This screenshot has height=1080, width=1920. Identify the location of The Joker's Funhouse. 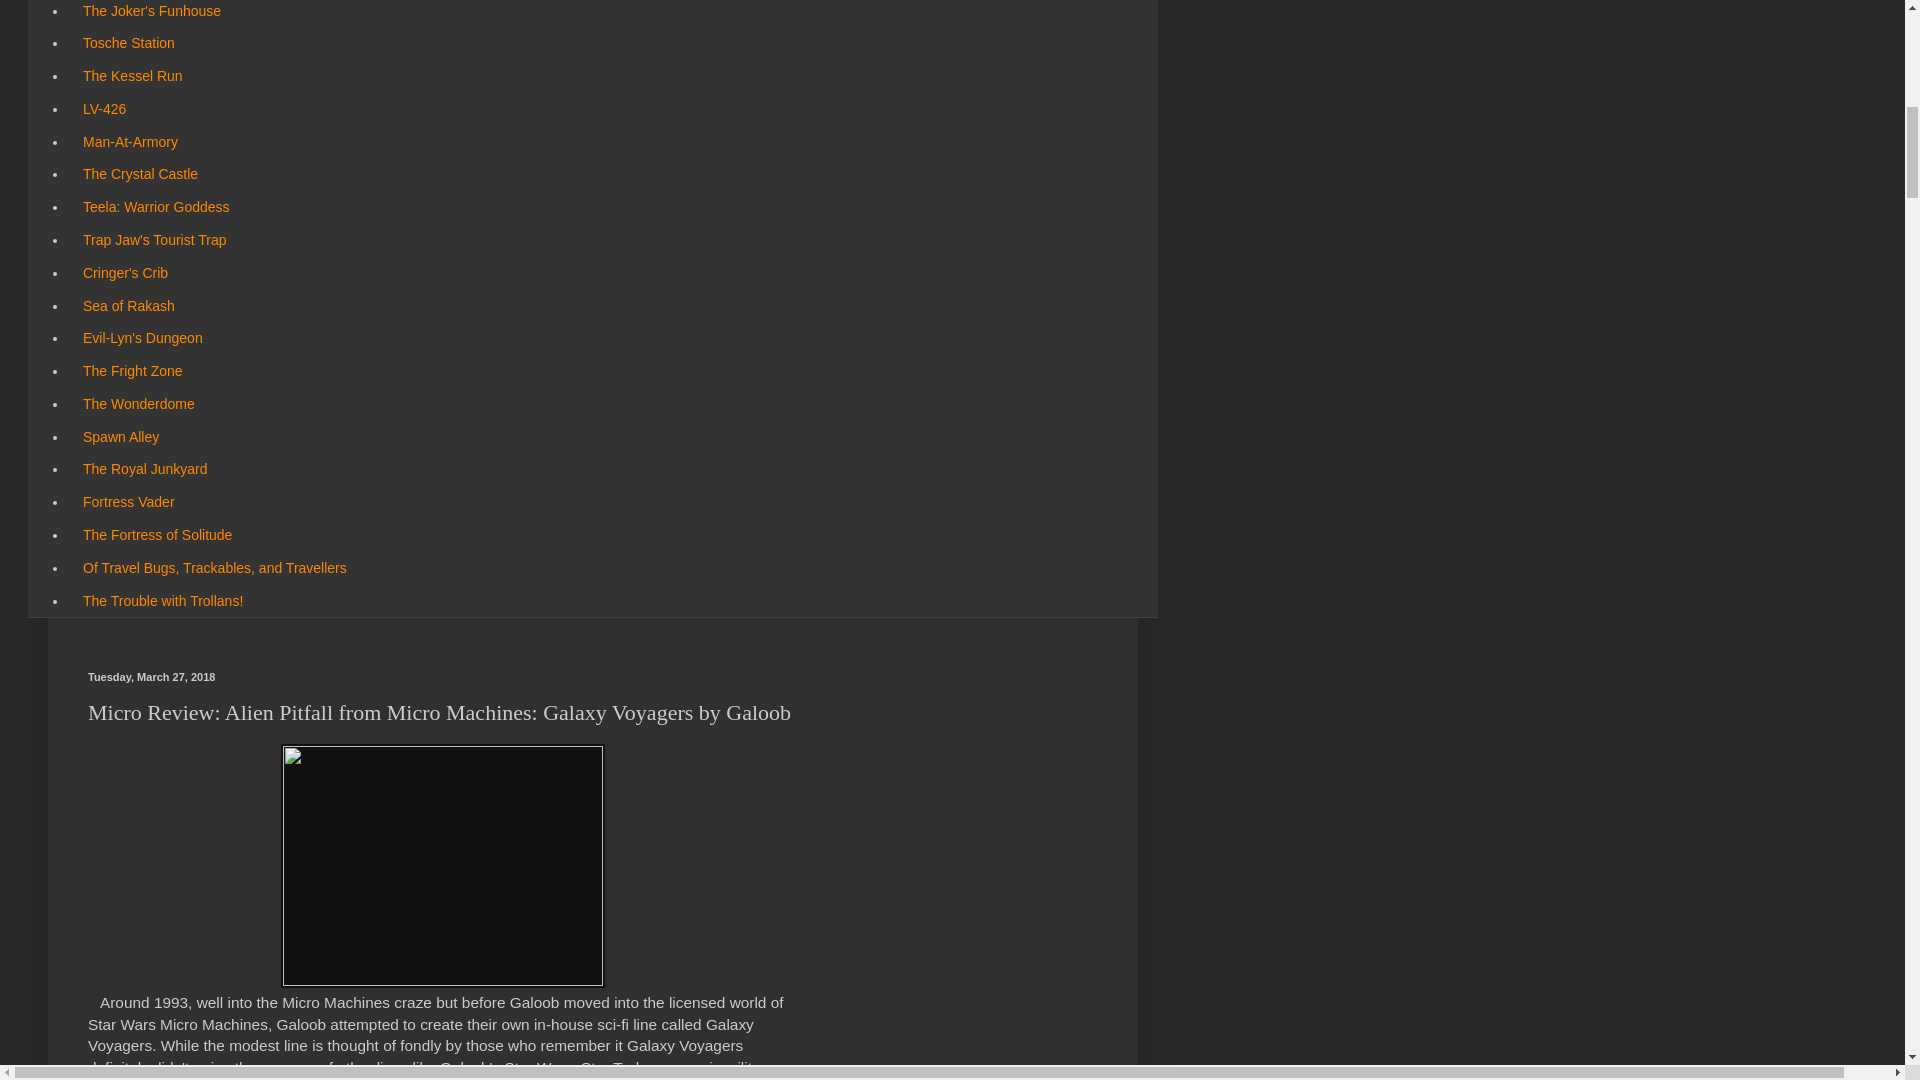
(150, 14).